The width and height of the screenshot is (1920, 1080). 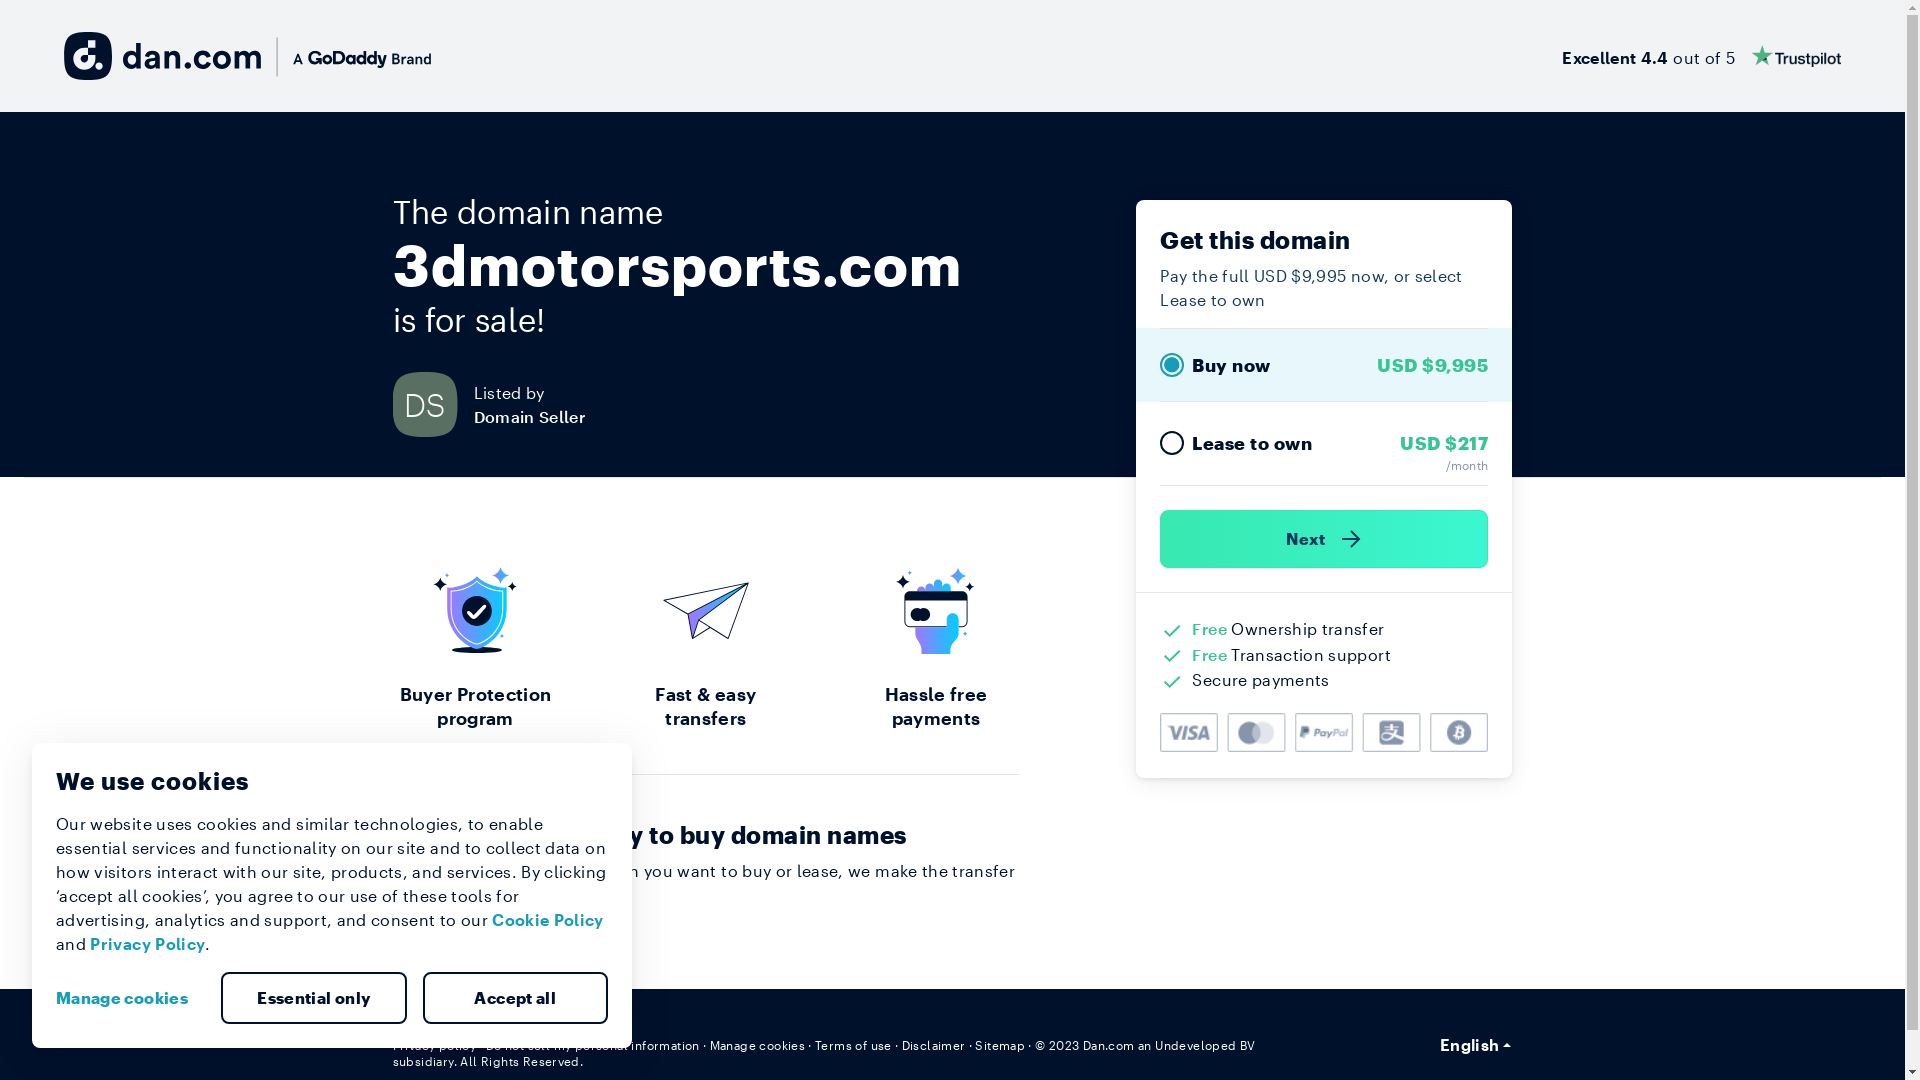 I want to click on Essential only, so click(x=314, y=998).